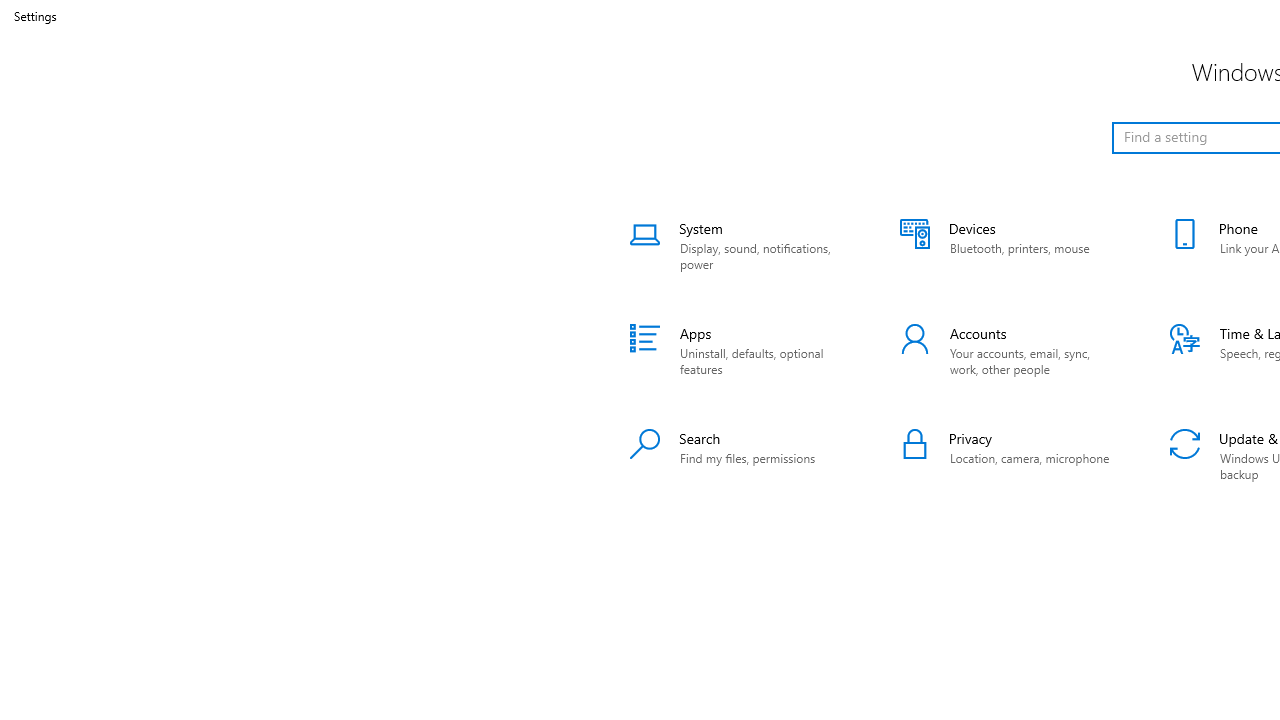  What do you see at coordinates (1010, 350) in the screenshot?
I see `Accounts` at bounding box center [1010, 350].